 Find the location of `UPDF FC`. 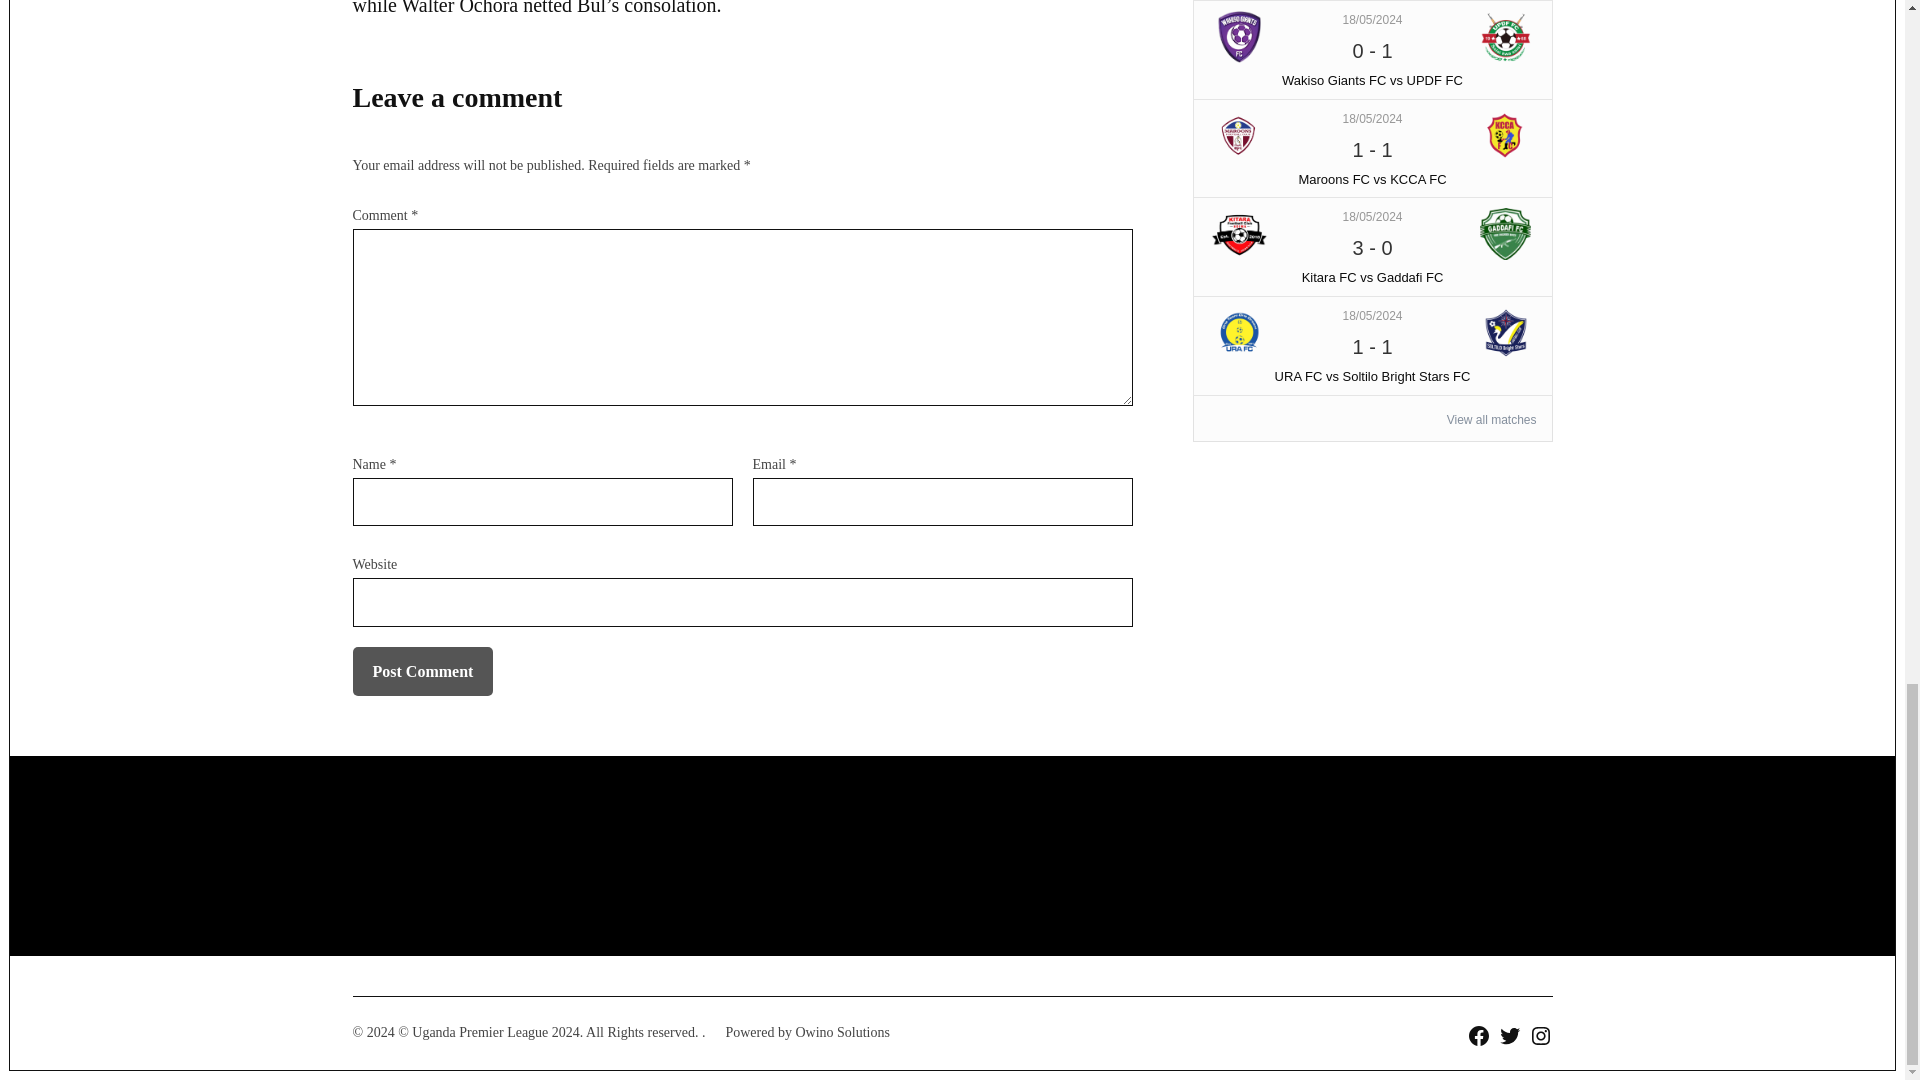

UPDF FC is located at coordinates (1506, 36).